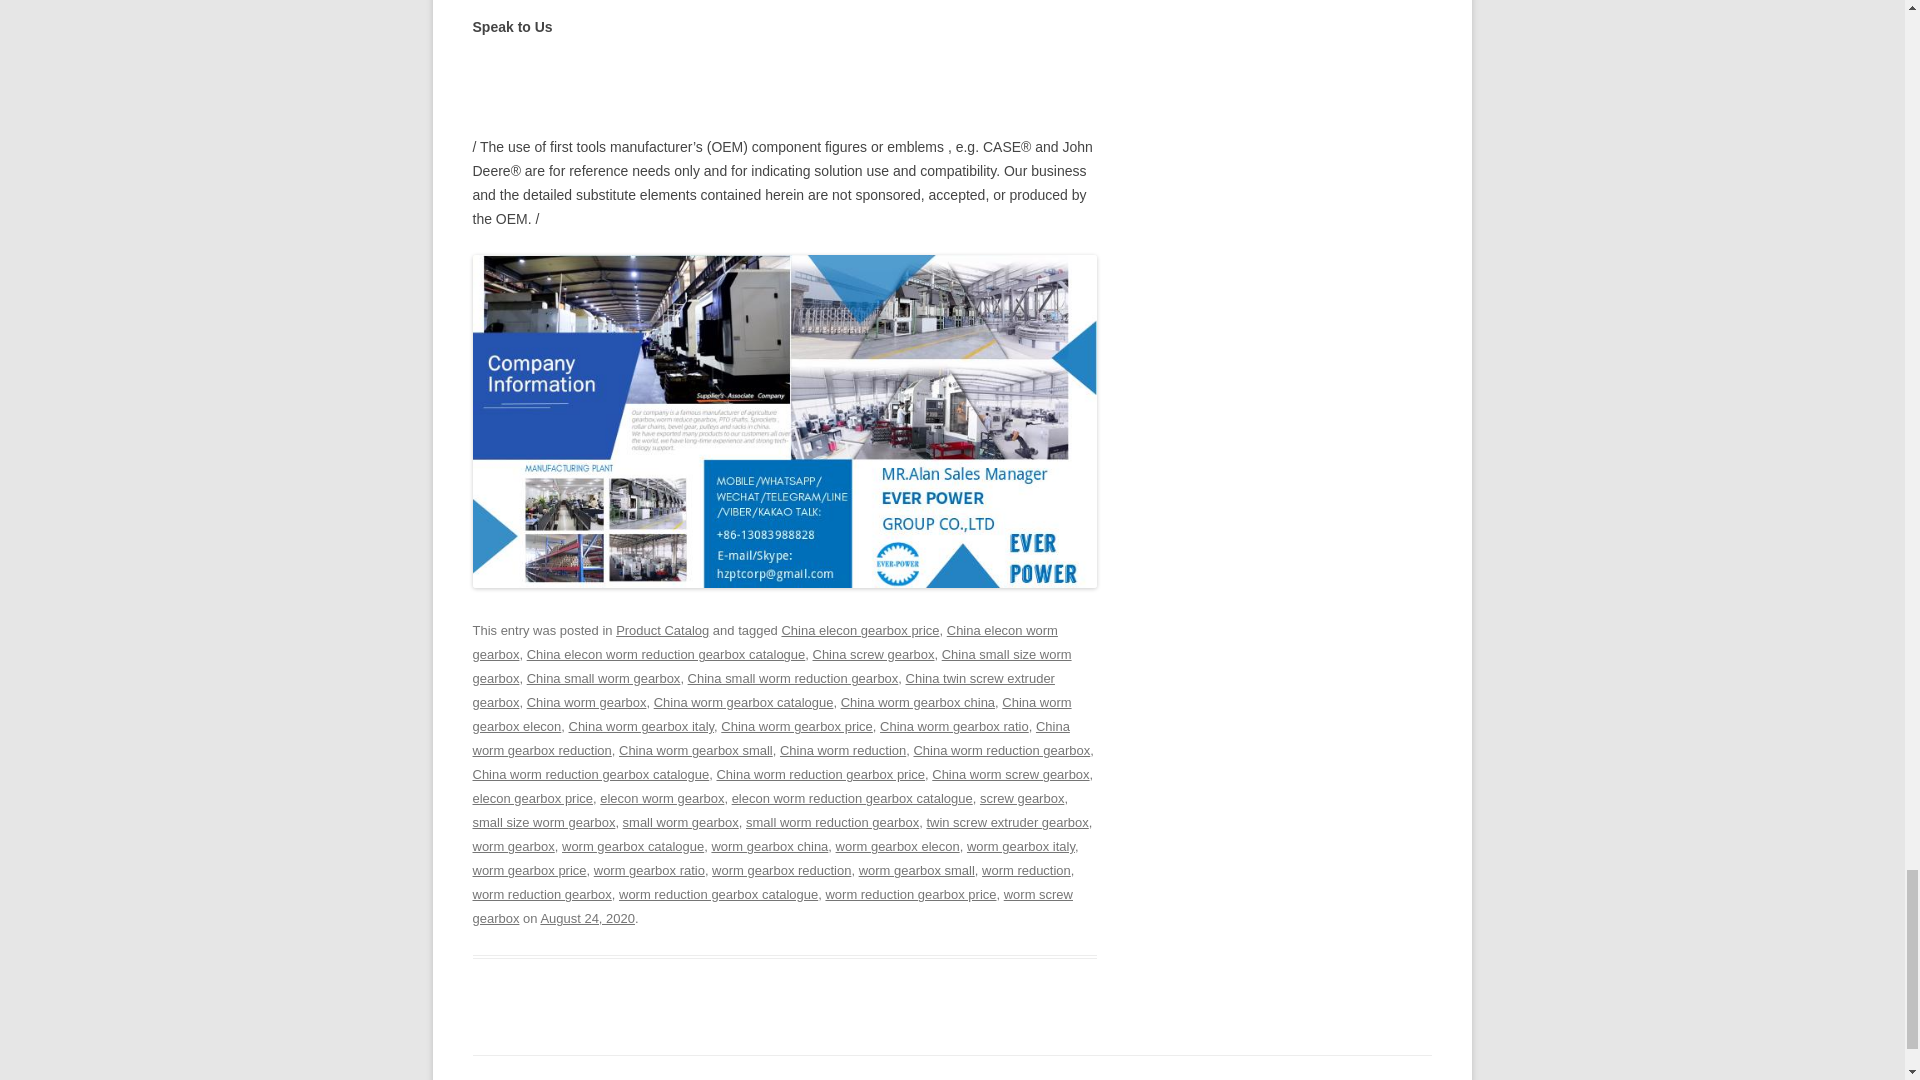 The width and height of the screenshot is (1920, 1080). I want to click on worm gearbox, so click(513, 846).